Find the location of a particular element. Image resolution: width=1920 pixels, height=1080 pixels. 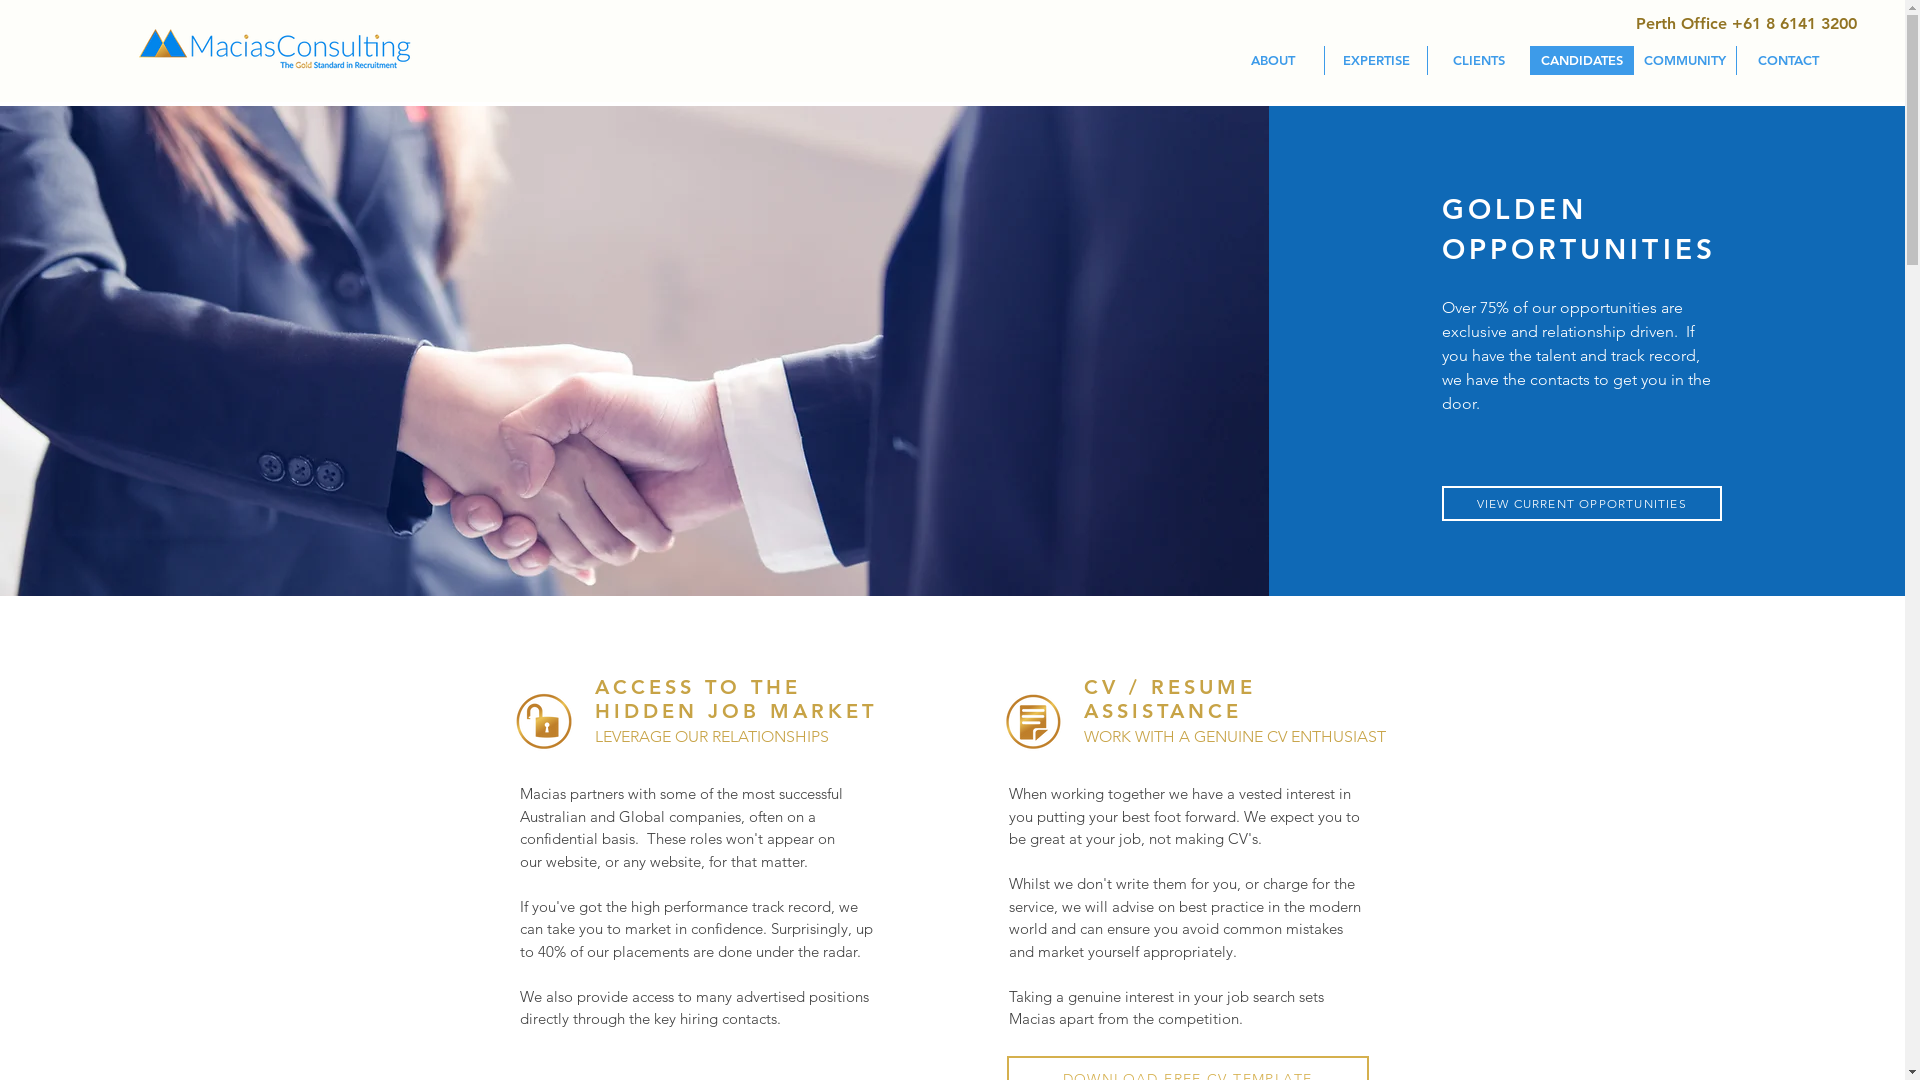

CANDIDATES is located at coordinates (1582, 60).